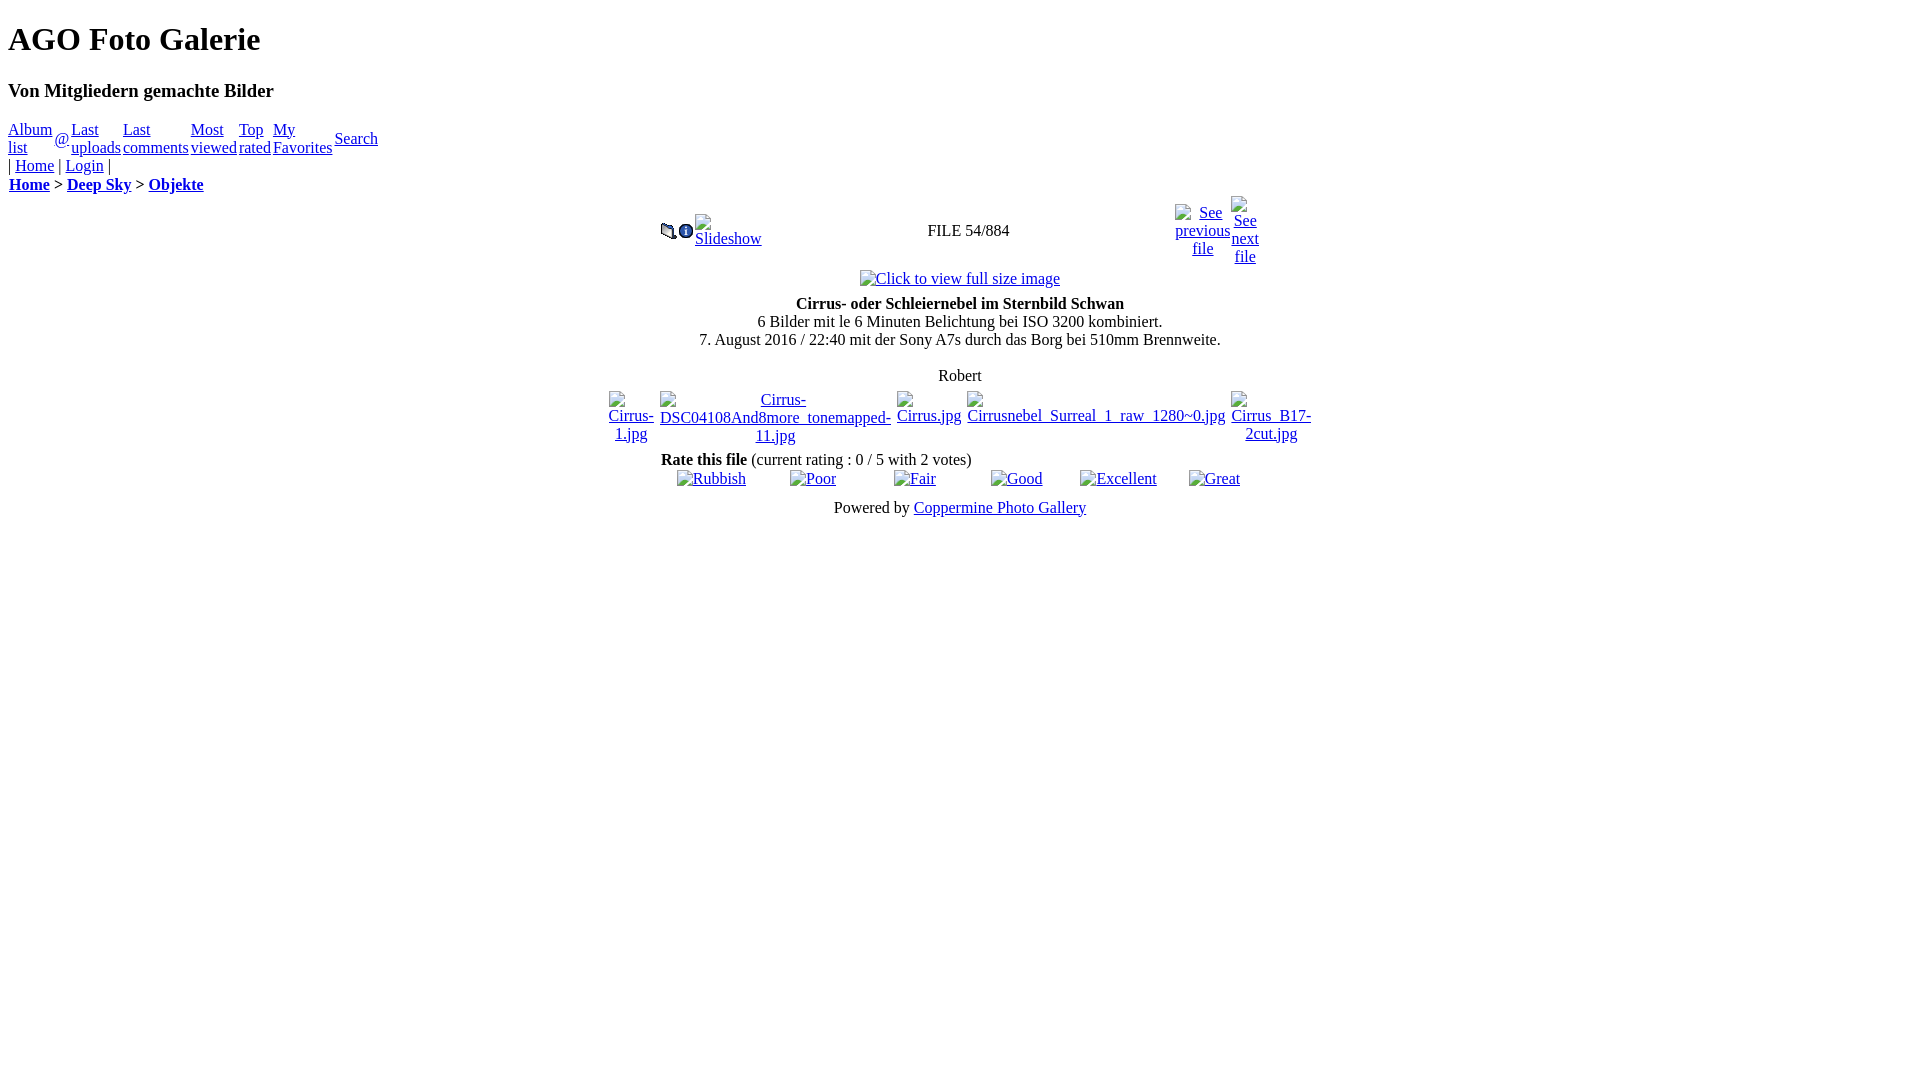 The image size is (1920, 1080). Describe the element at coordinates (255, 138) in the screenshot. I see `Top rated` at that location.